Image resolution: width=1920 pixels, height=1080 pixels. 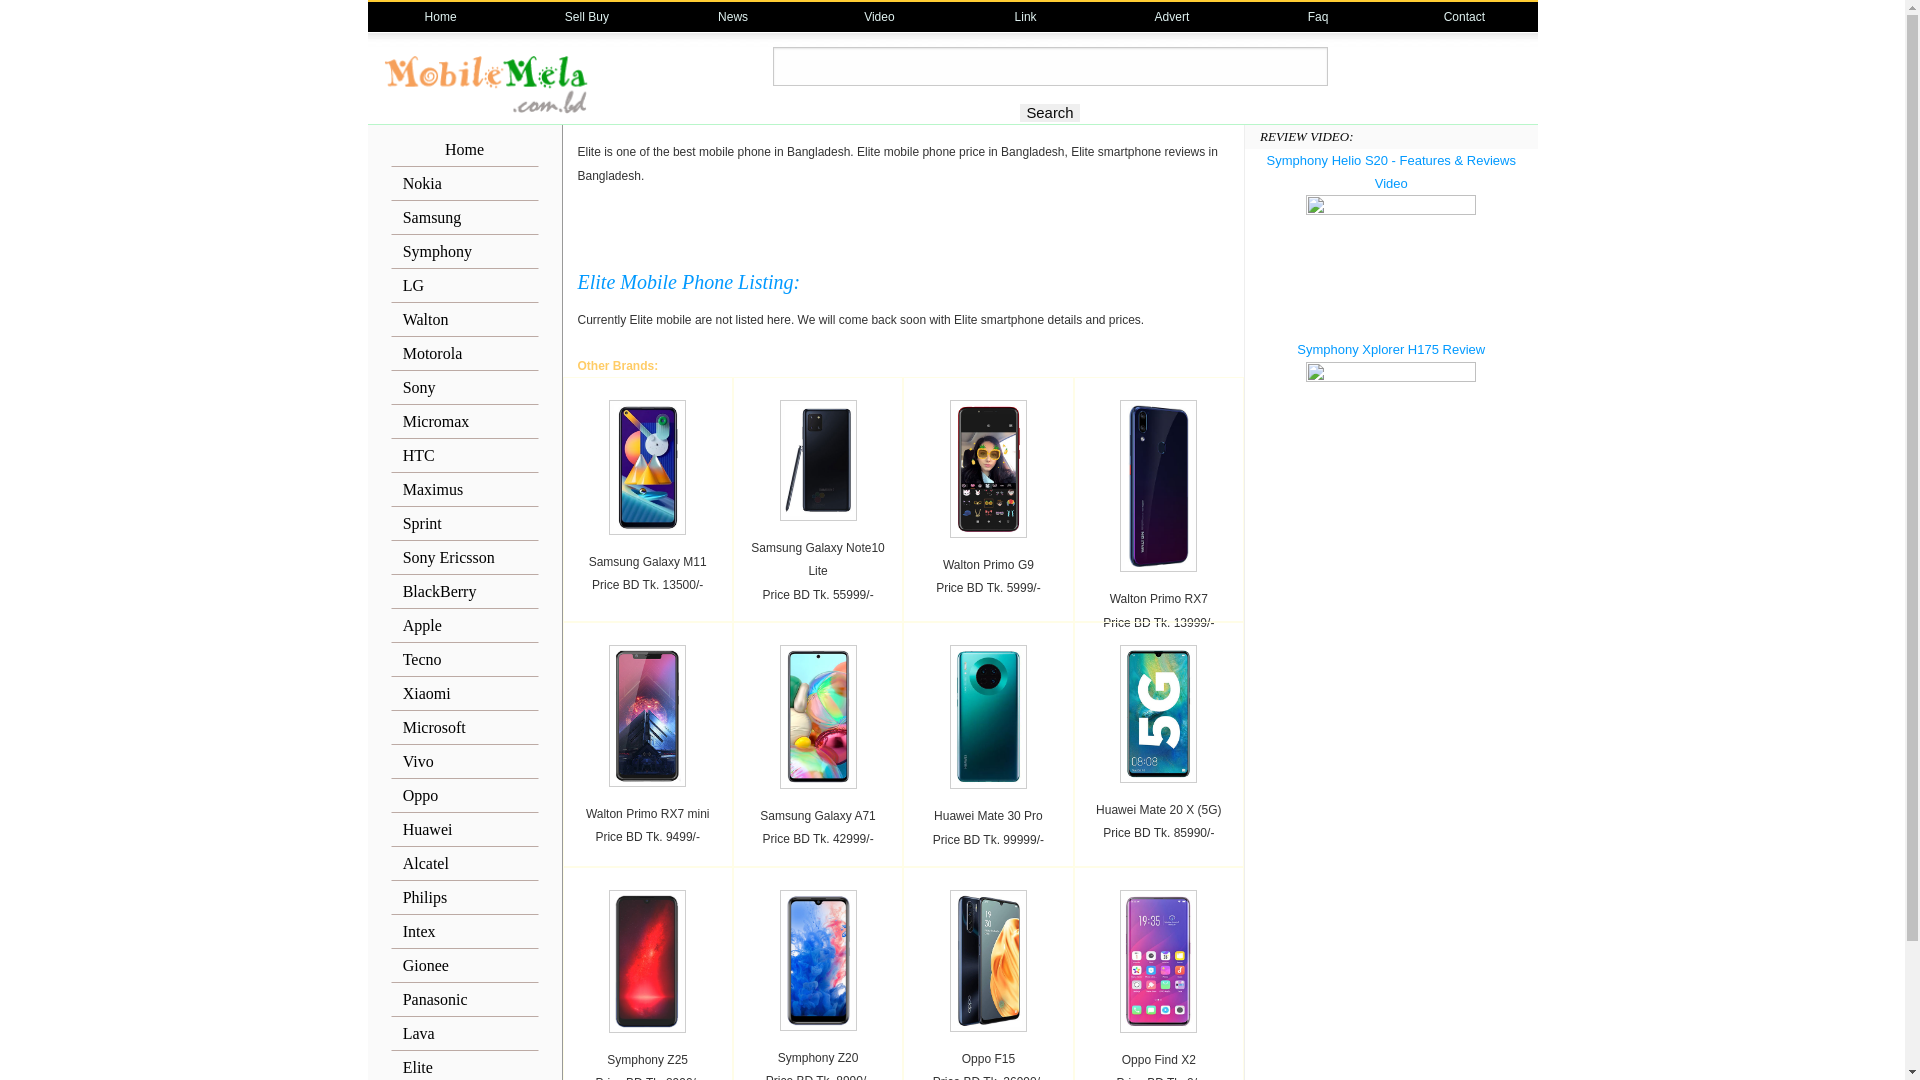 What do you see at coordinates (1464, 17) in the screenshot?
I see `Contact` at bounding box center [1464, 17].